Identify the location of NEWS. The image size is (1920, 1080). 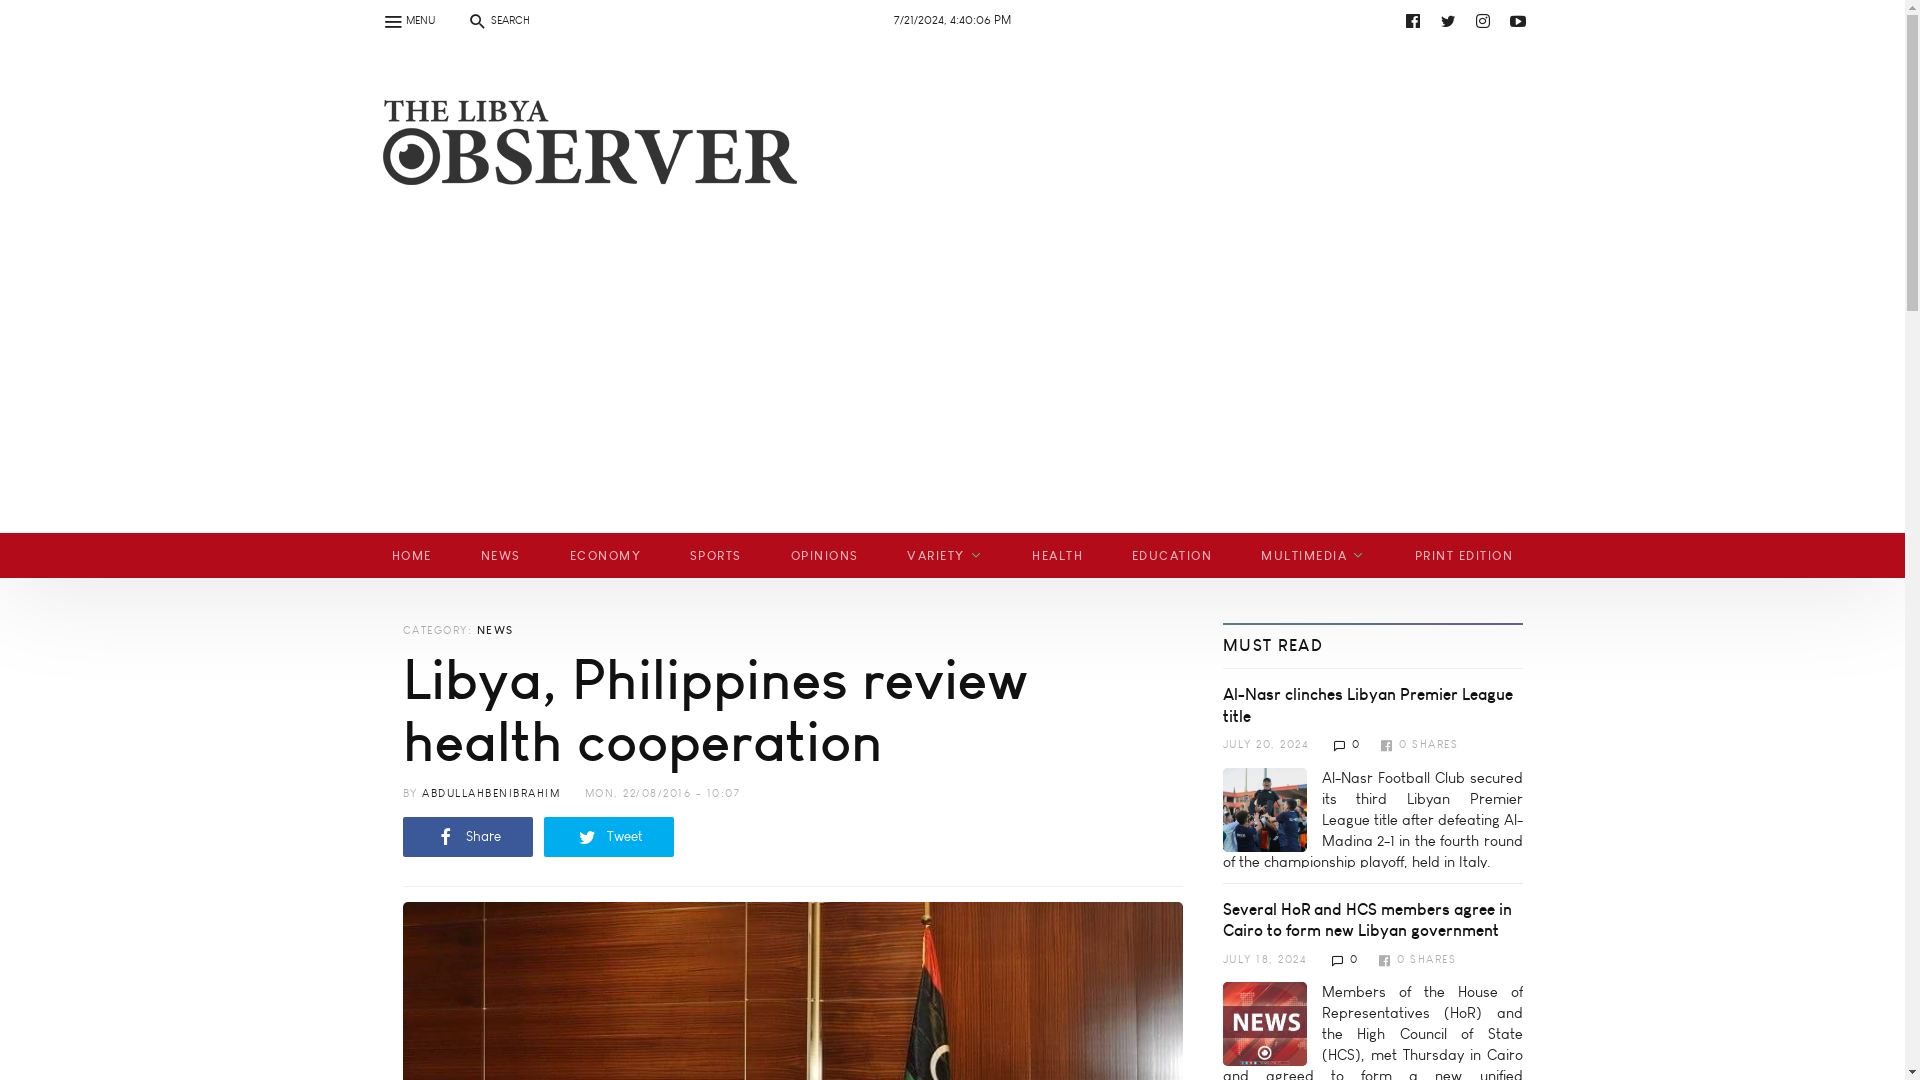
(500, 555).